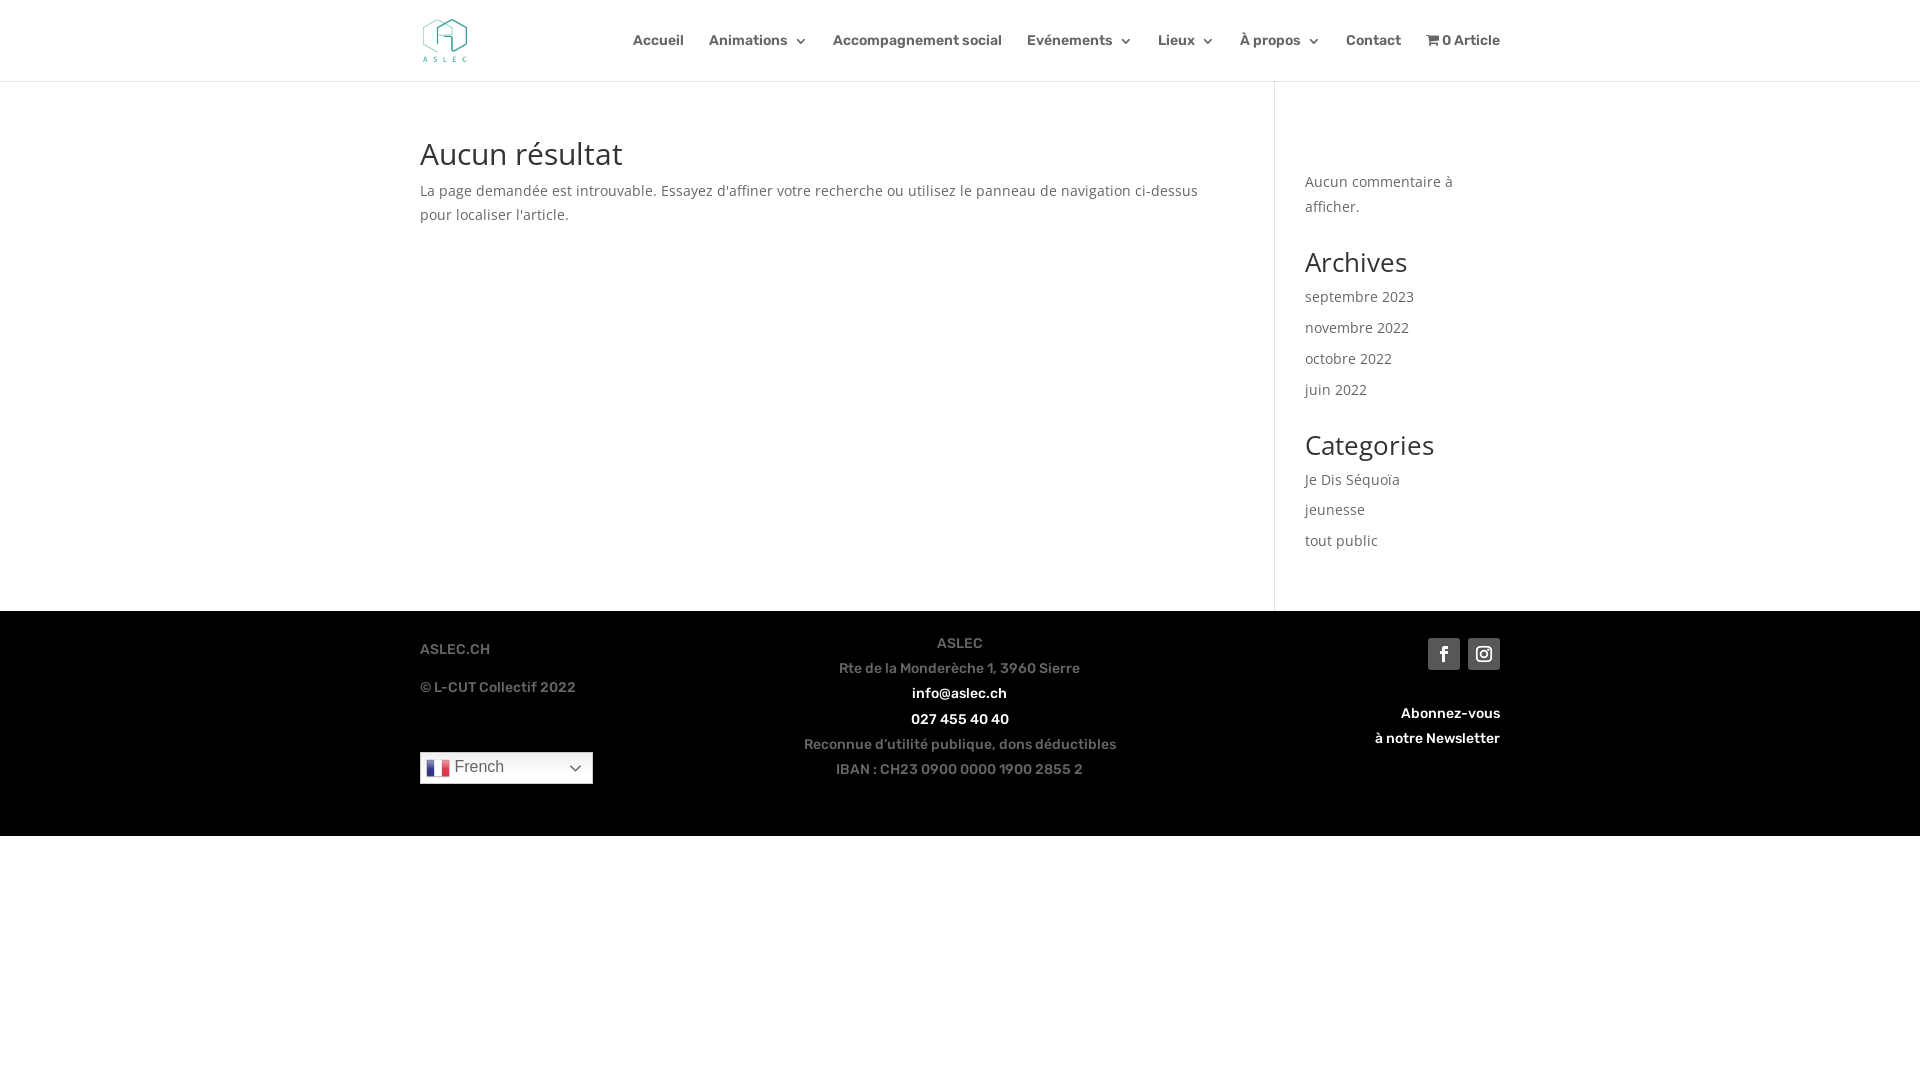 This screenshot has width=1920, height=1080. What do you see at coordinates (1335, 510) in the screenshot?
I see `jeunesse` at bounding box center [1335, 510].